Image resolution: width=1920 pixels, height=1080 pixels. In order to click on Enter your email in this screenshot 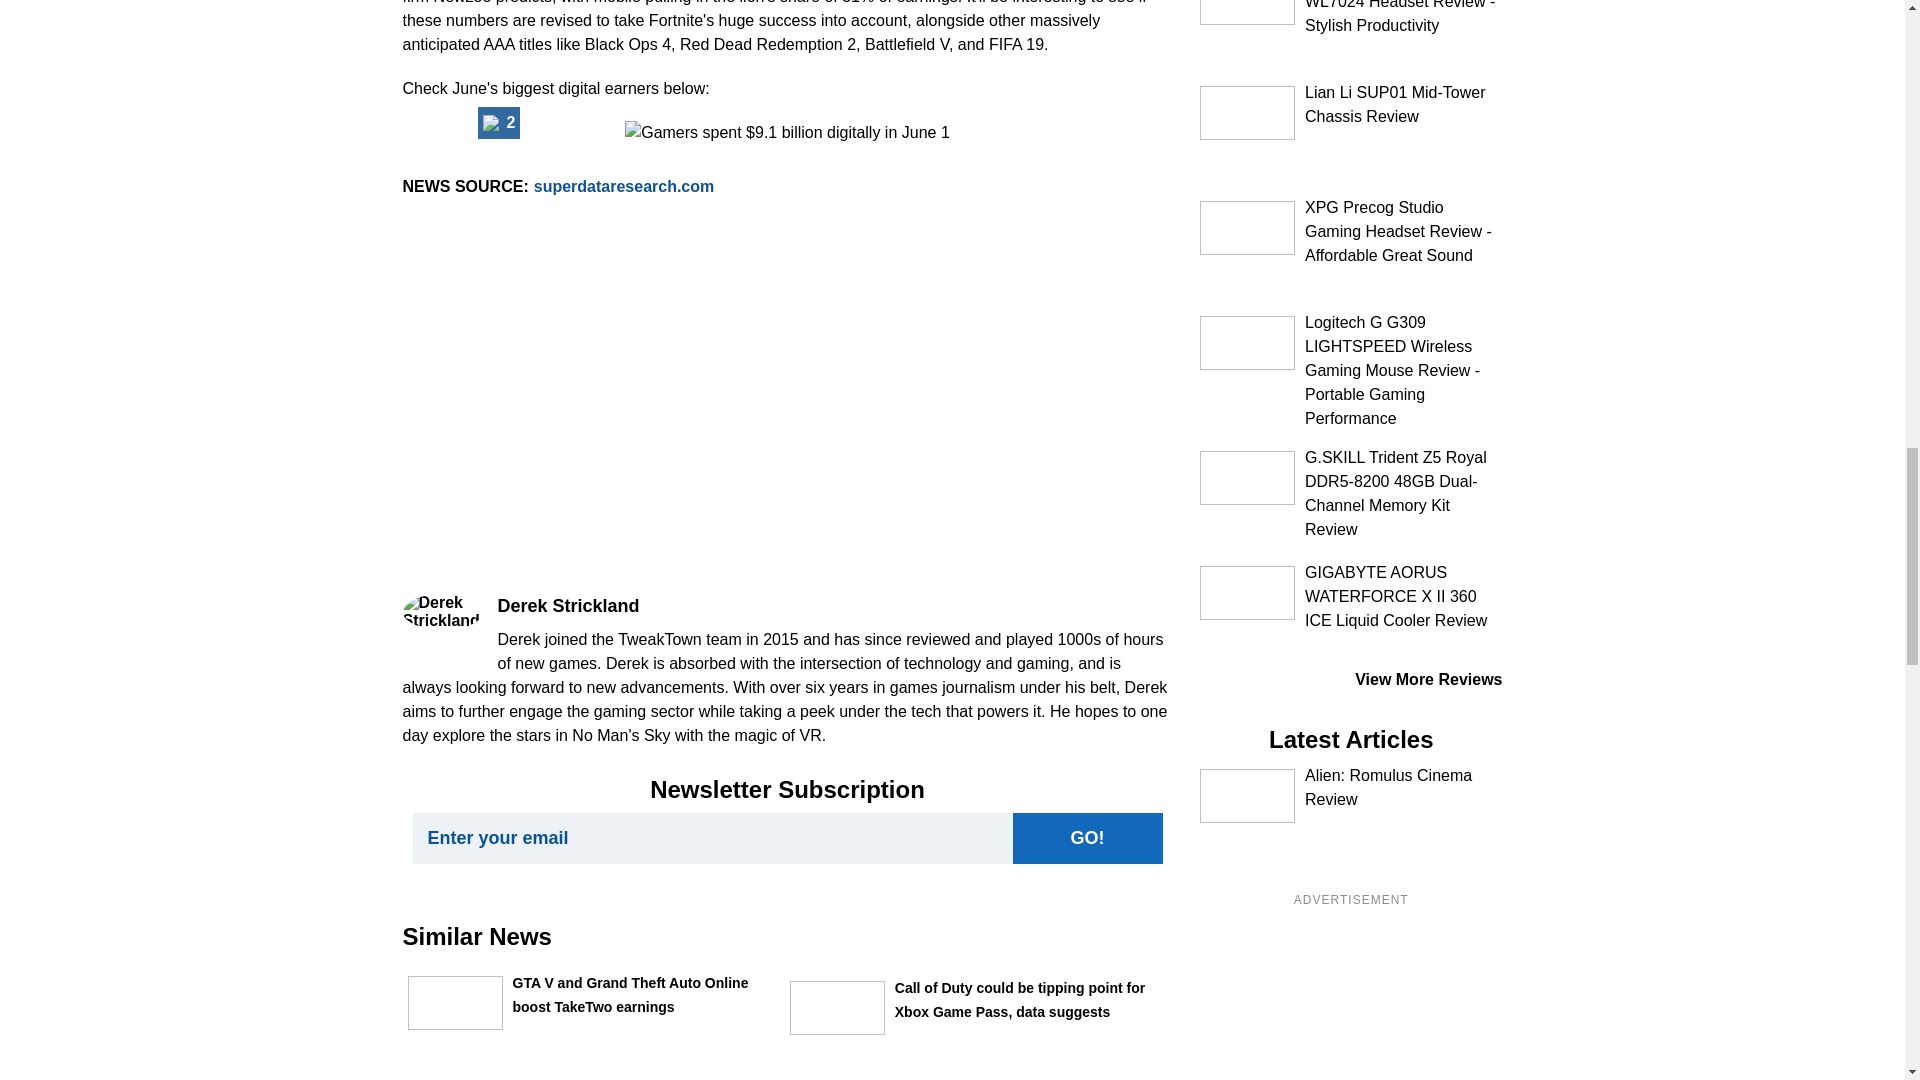, I will do `click(712, 838)`.